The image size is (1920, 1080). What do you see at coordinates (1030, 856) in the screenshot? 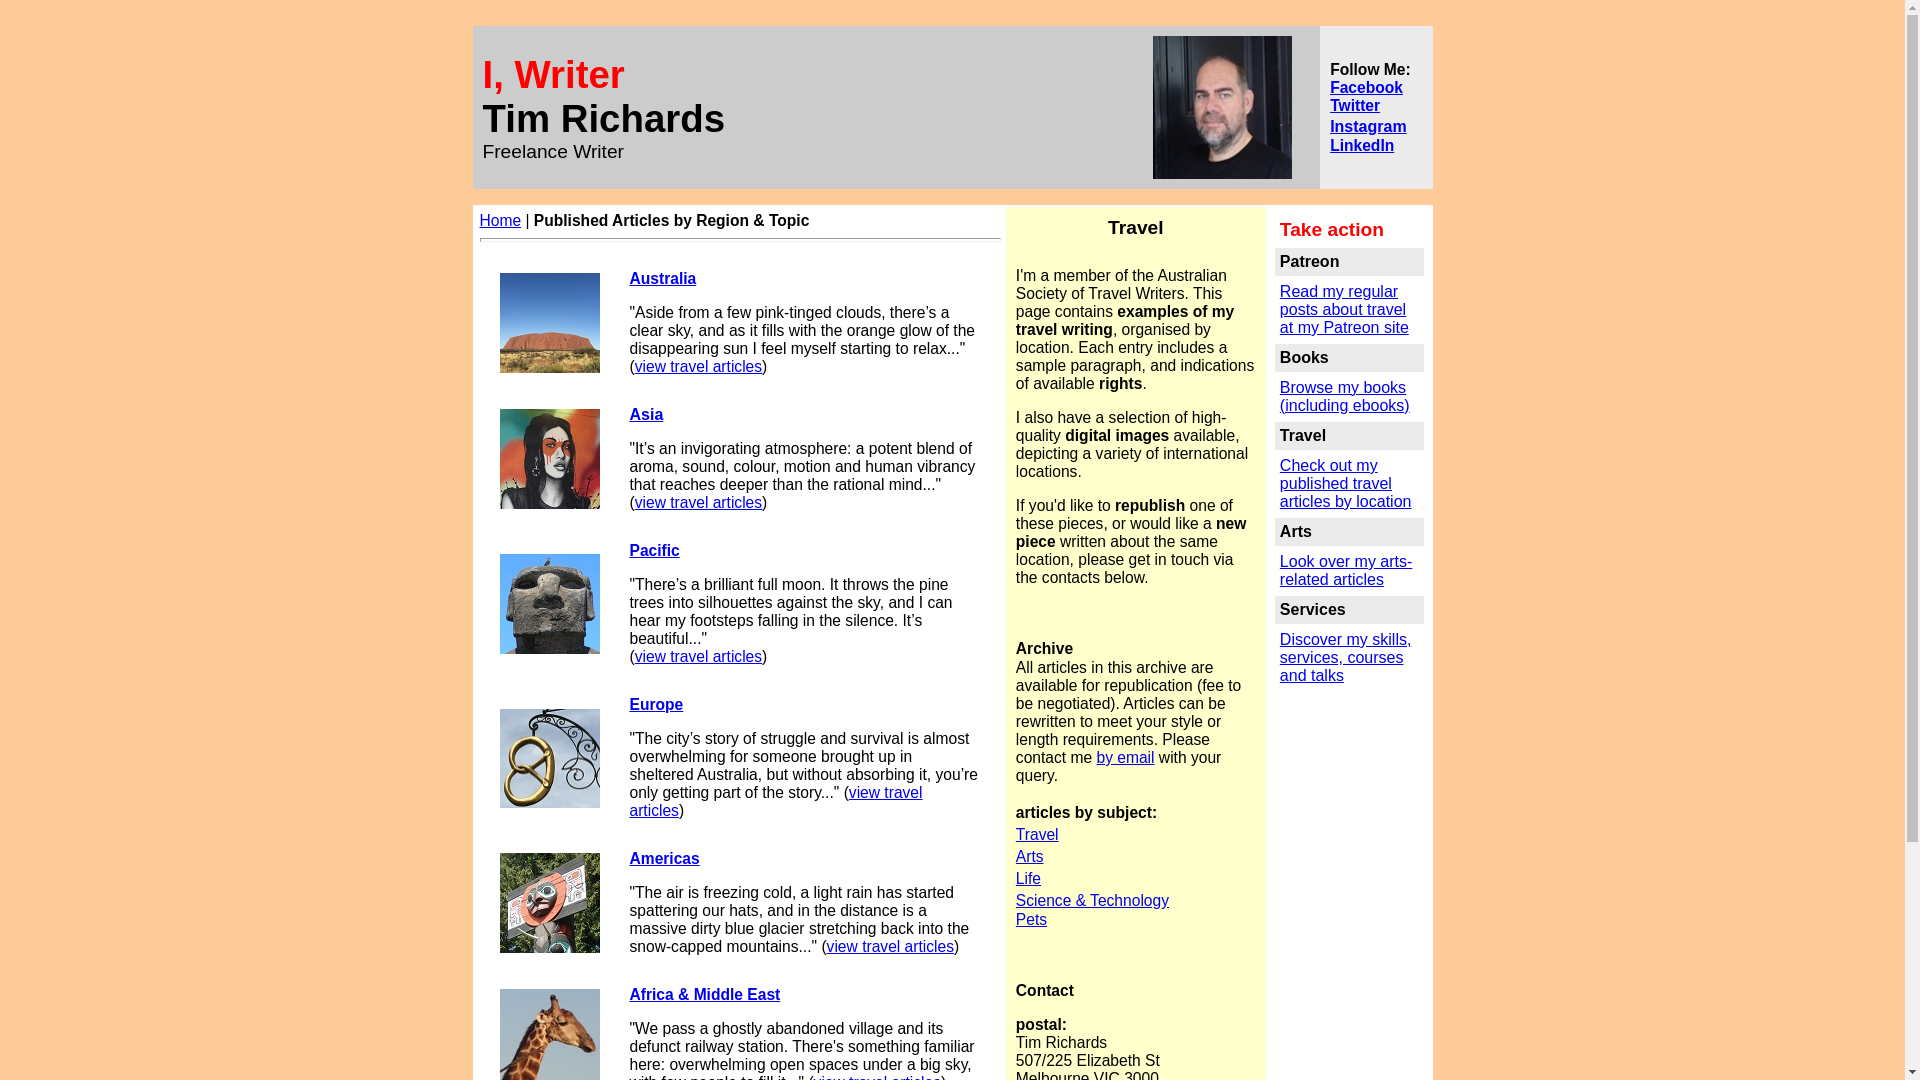
I see `Arts` at bounding box center [1030, 856].